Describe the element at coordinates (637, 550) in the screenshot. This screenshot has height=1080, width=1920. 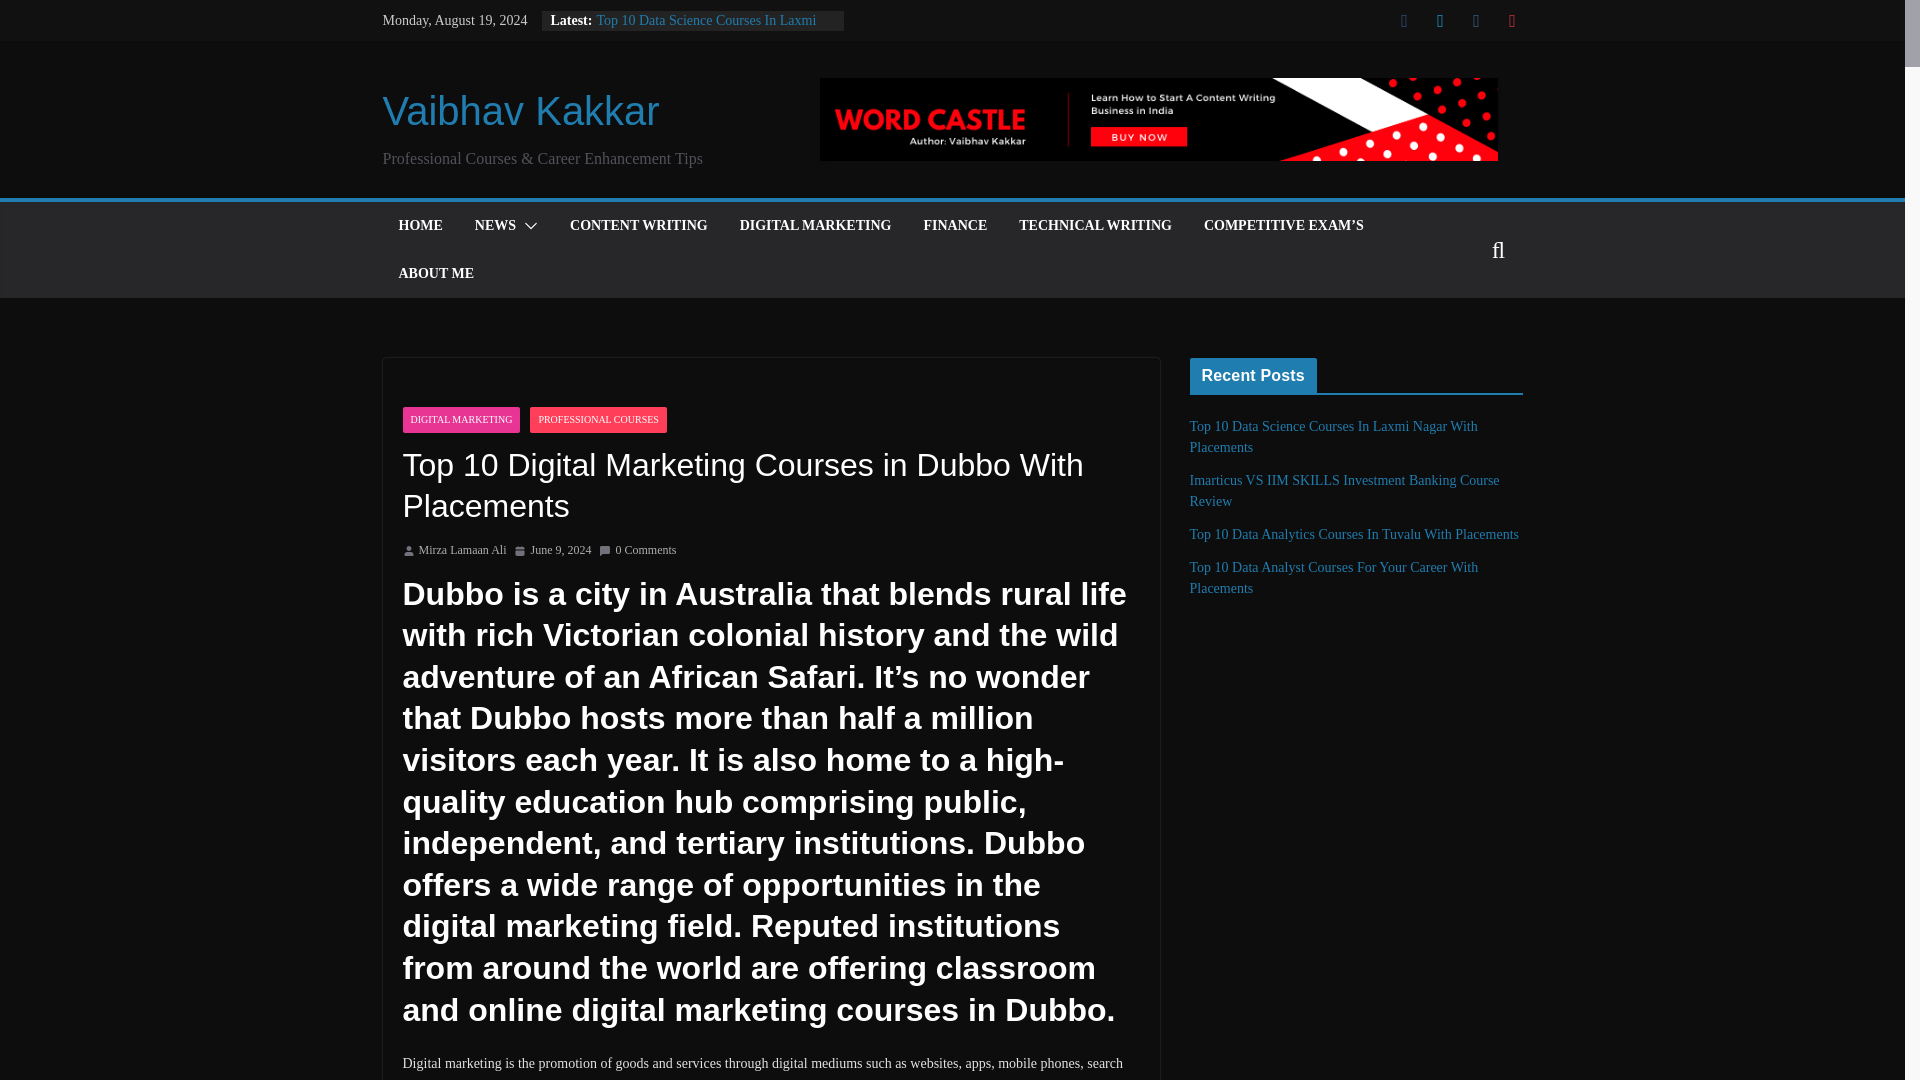
I see `0 Comments` at that location.